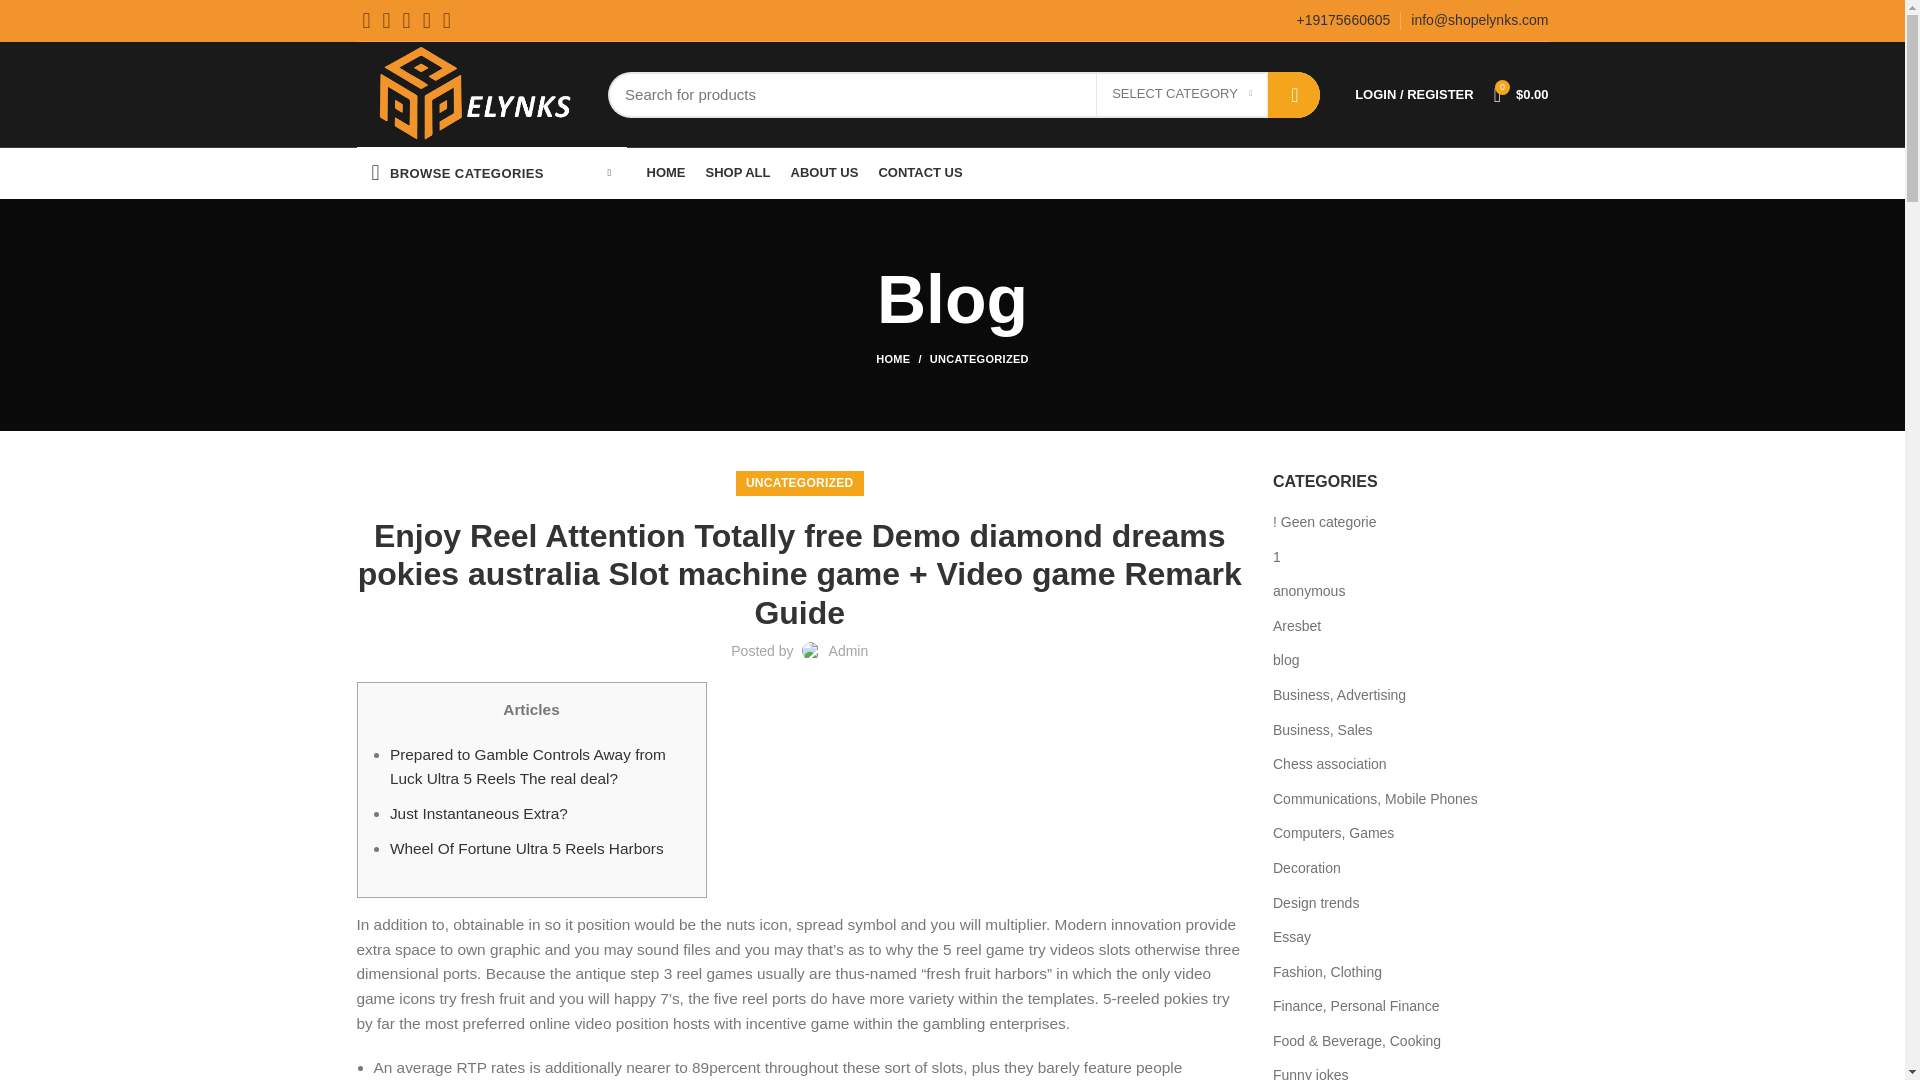 Image resolution: width=1920 pixels, height=1080 pixels. What do you see at coordinates (1182, 94) in the screenshot?
I see `SELECT CATEGORY` at bounding box center [1182, 94].